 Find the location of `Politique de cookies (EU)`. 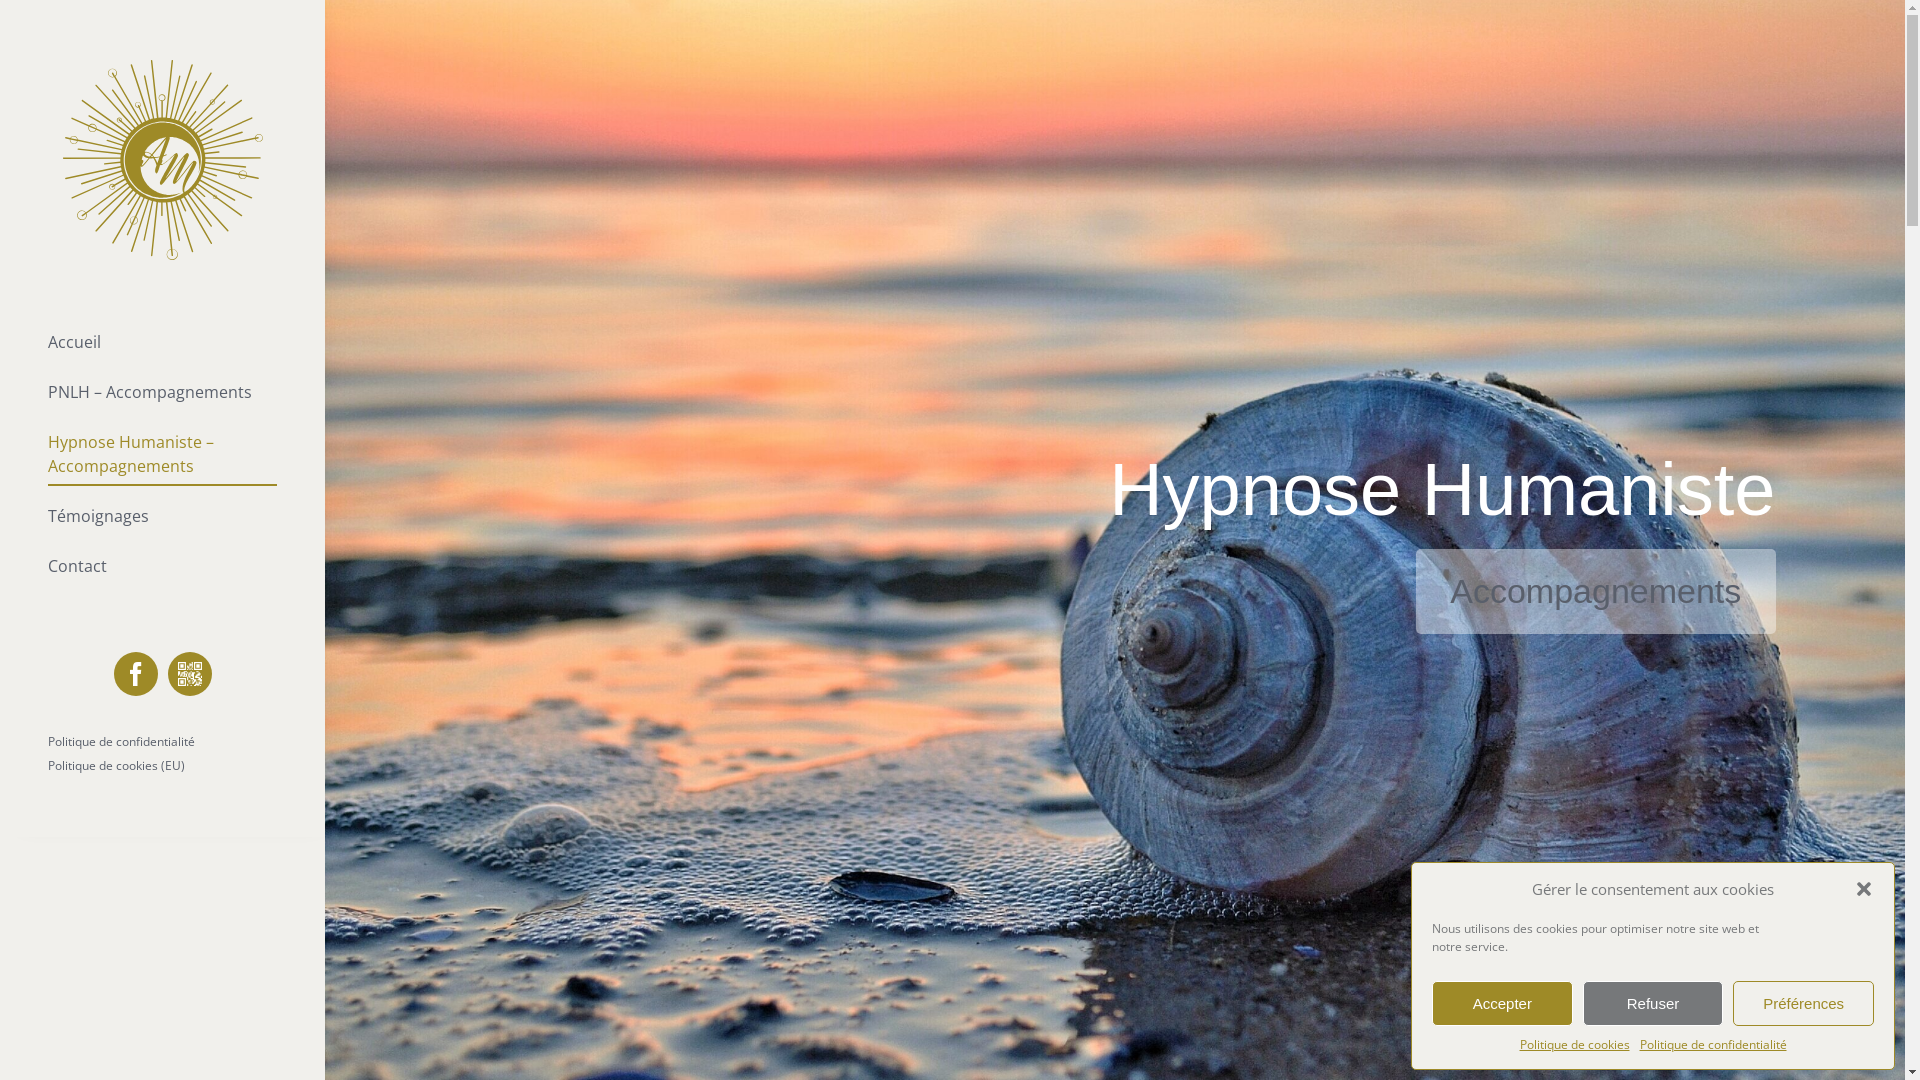

Politique de cookies (EU) is located at coordinates (116, 766).